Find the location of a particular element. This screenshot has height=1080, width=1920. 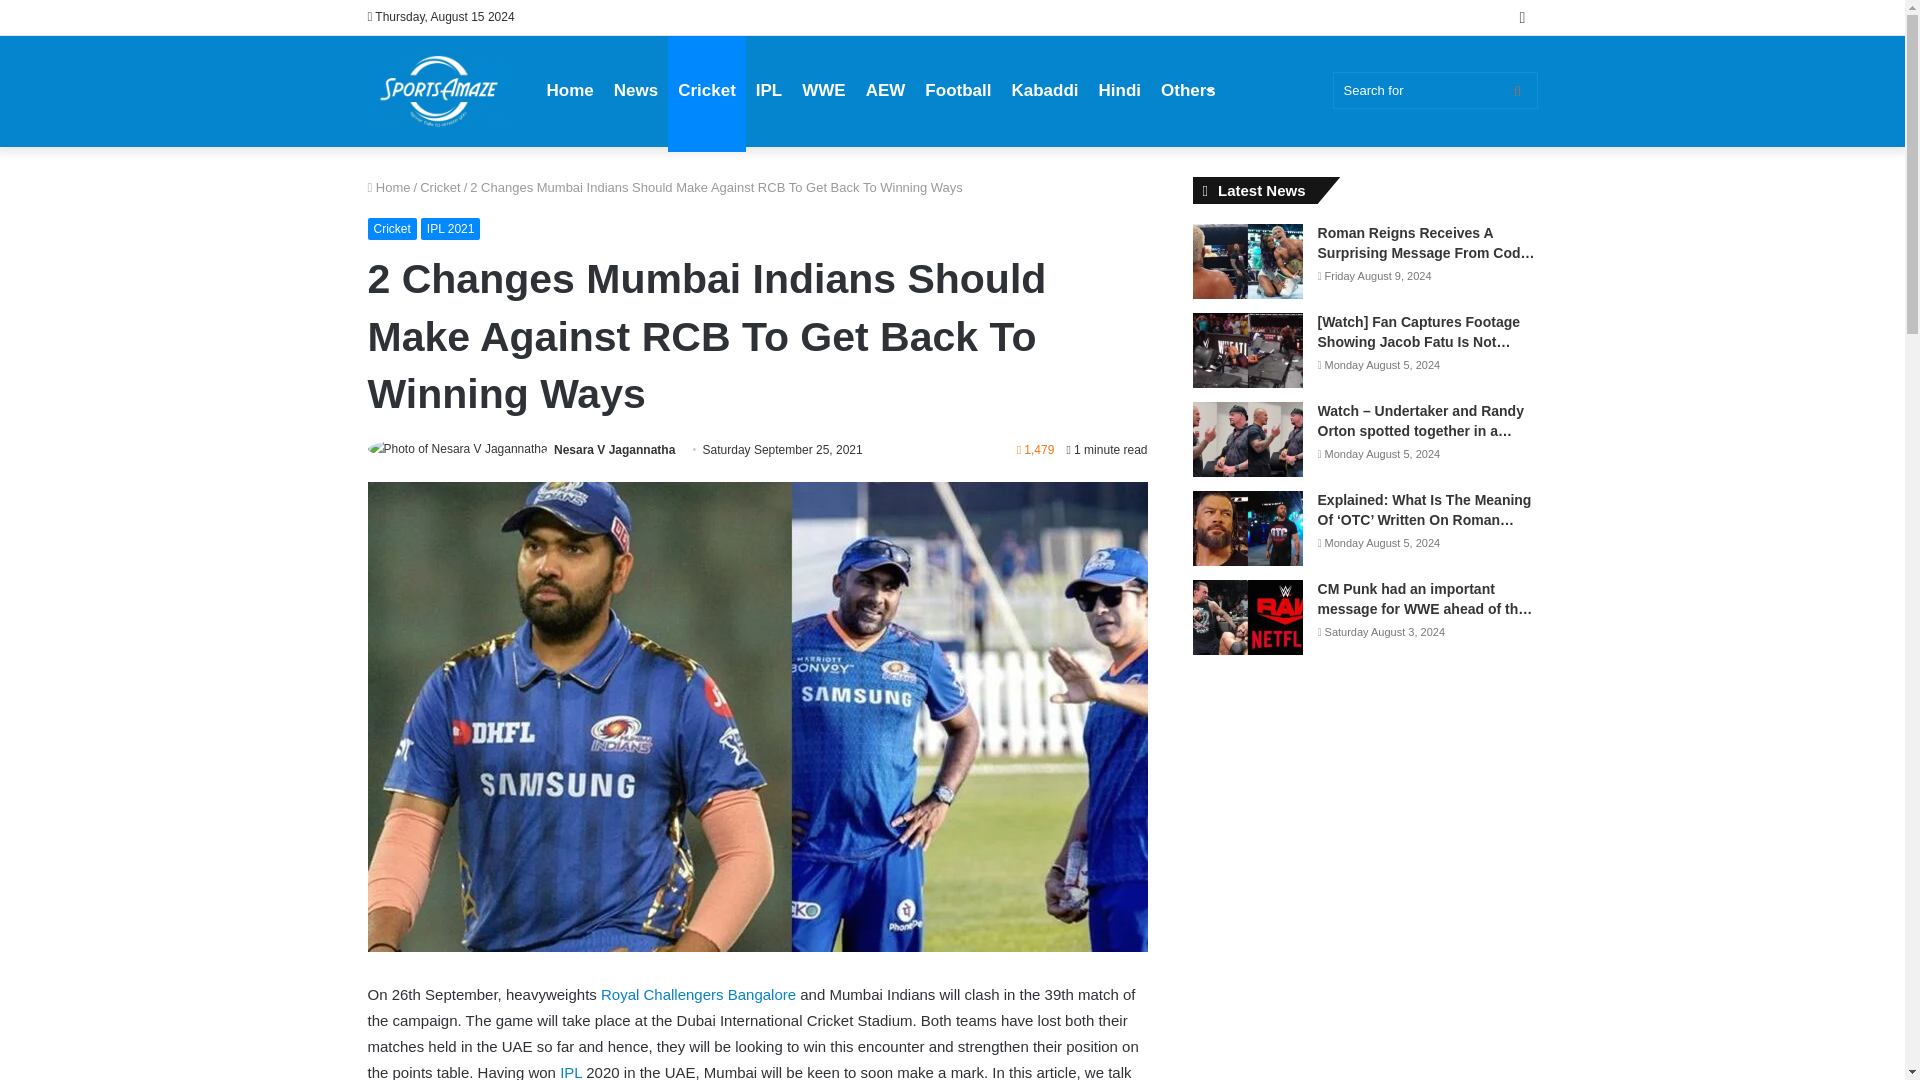

Home is located at coordinates (389, 188).